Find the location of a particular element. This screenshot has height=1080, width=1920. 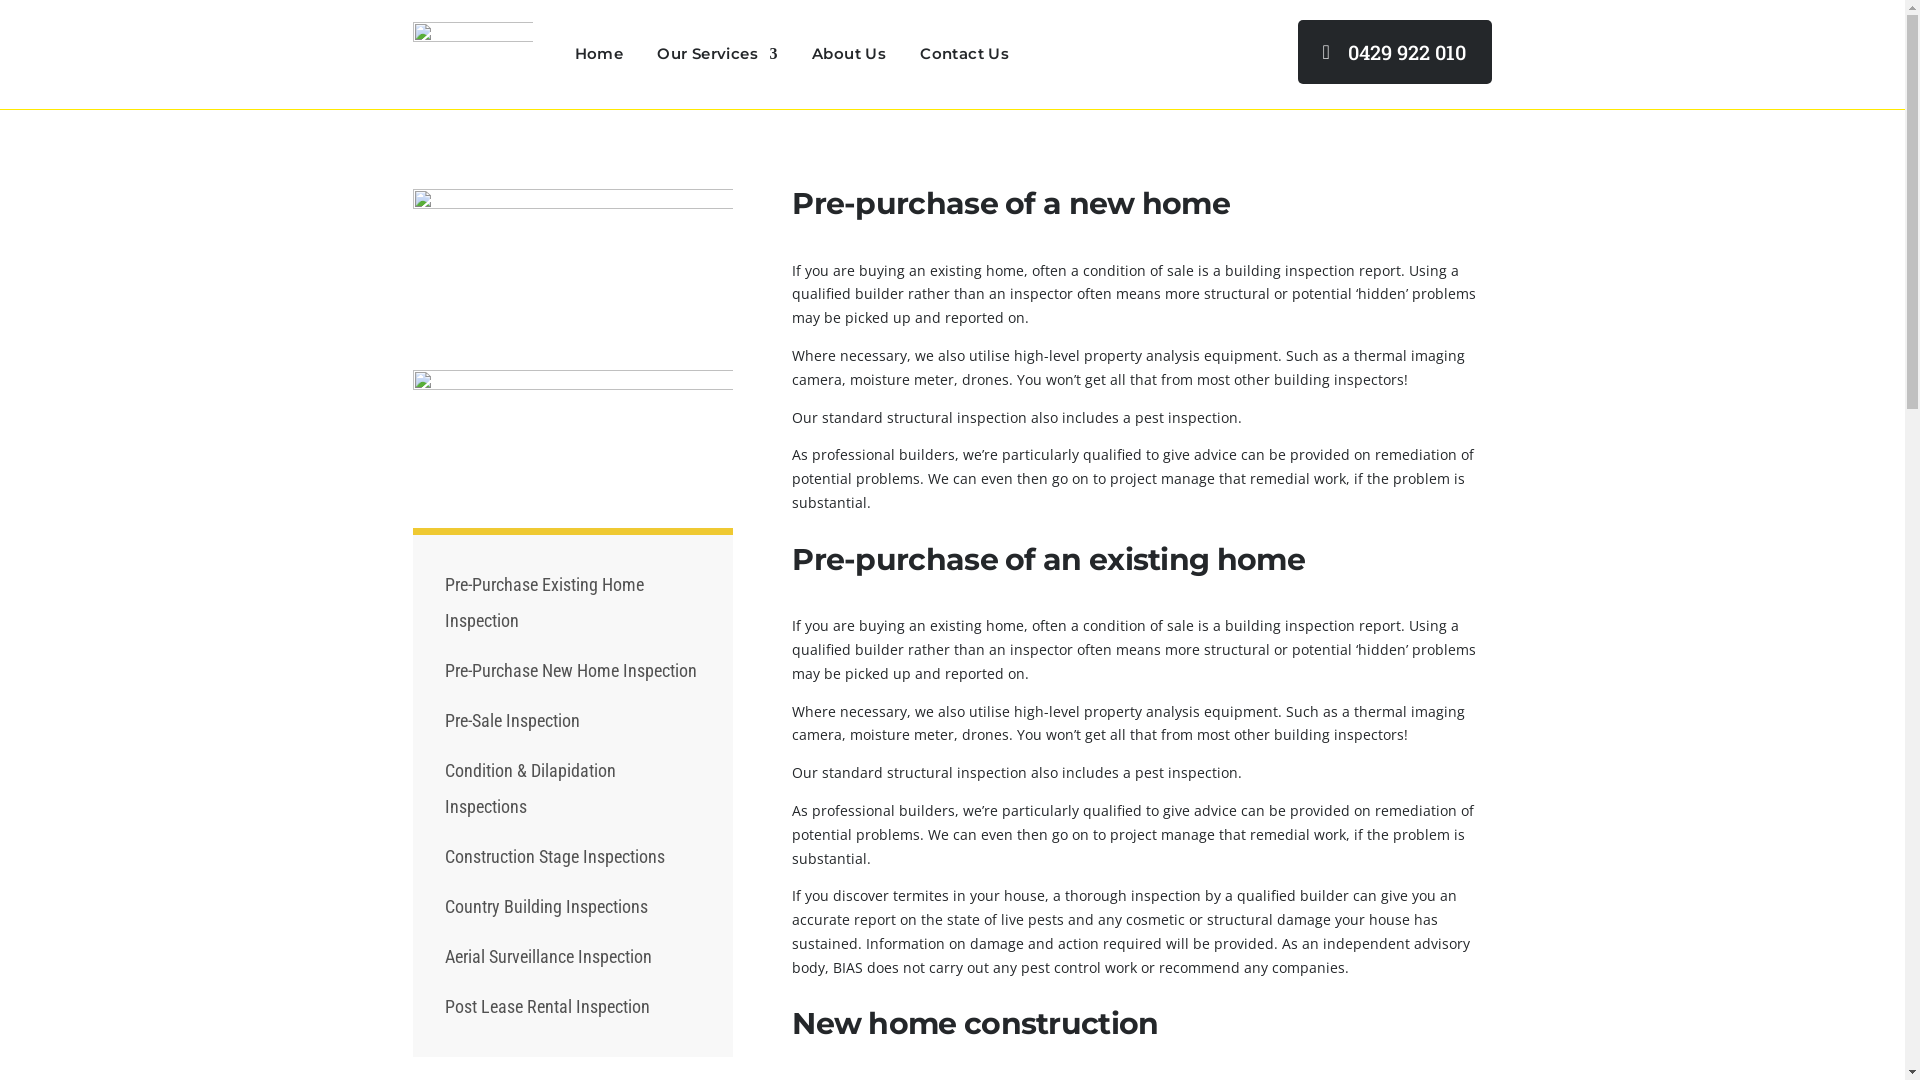

Country Building Inspections is located at coordinates (546, 906).